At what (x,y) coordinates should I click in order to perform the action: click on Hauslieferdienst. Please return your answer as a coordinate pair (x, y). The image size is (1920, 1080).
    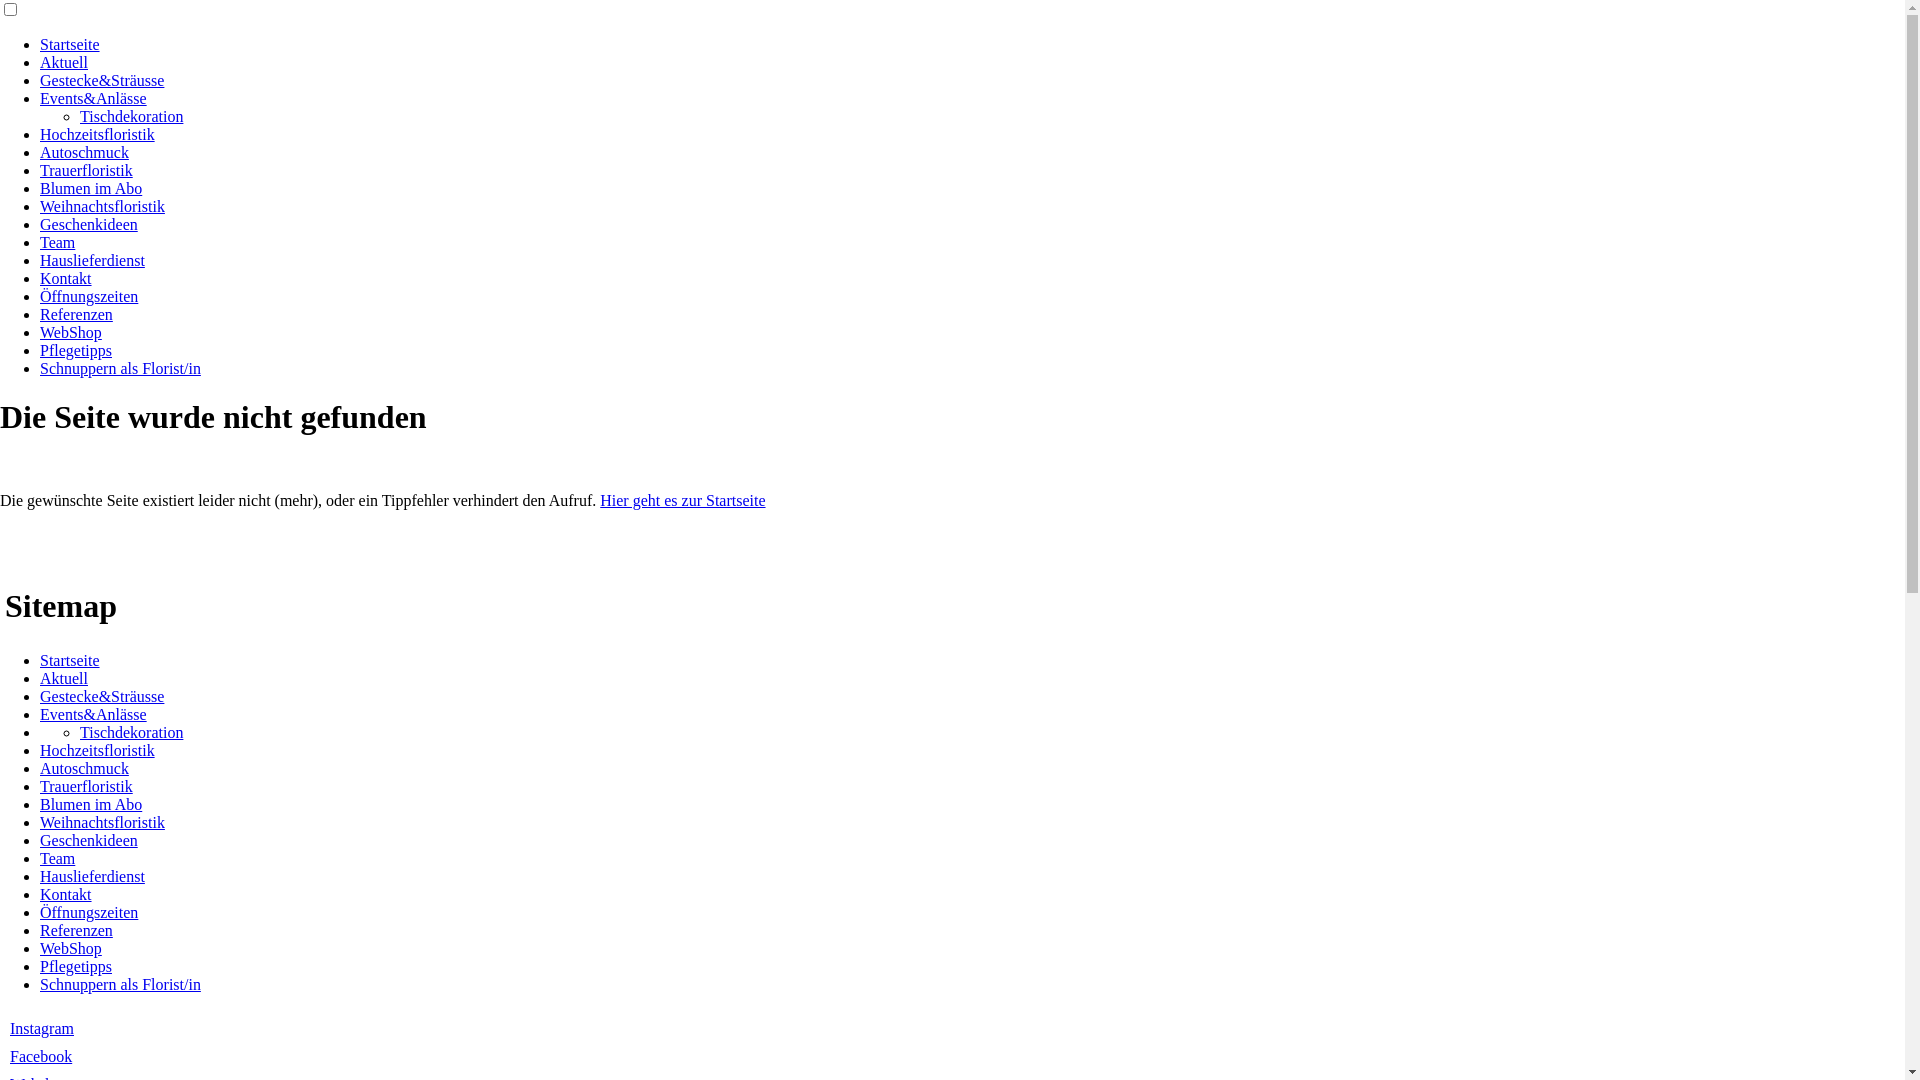
    Looking at the image, I should click on (92, 260).